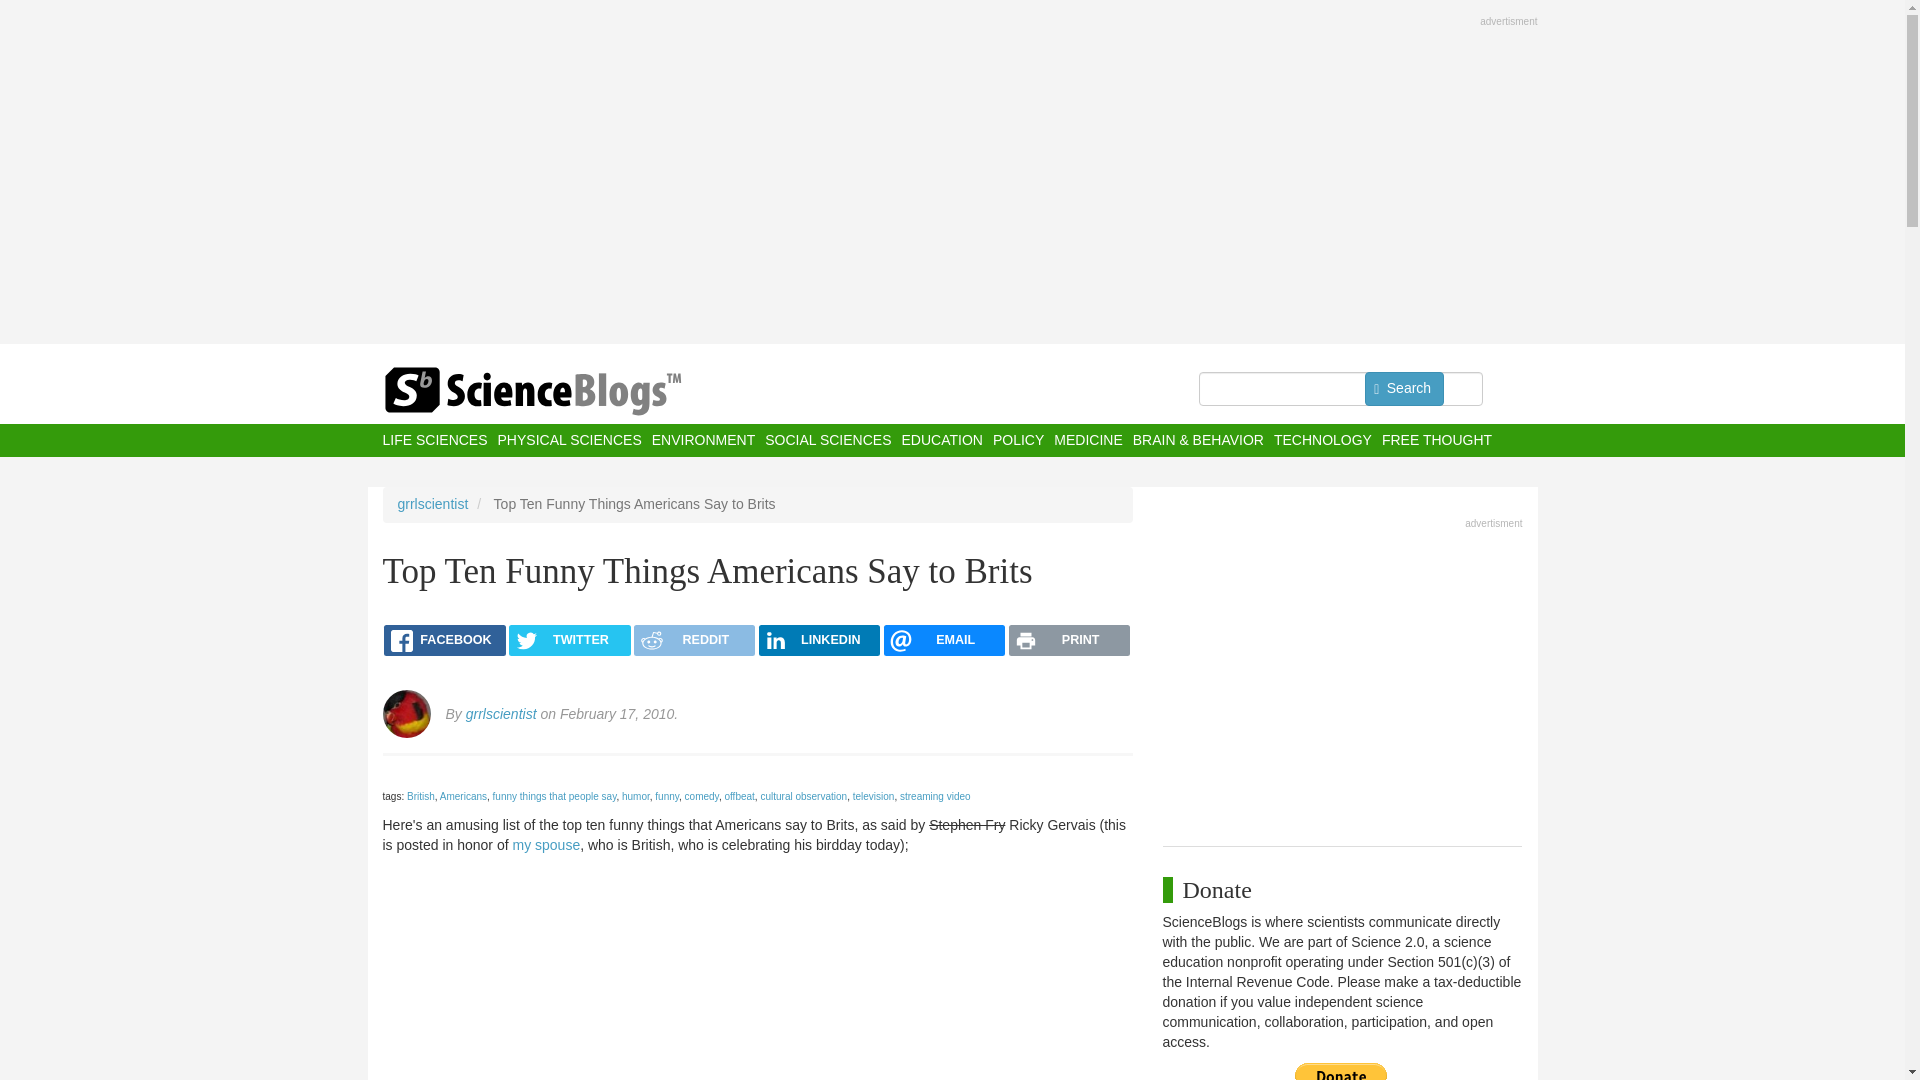  What do you see at coordinates (702, 796) in the screenshot?
I see `comedy` at bounding box center [702, 796].